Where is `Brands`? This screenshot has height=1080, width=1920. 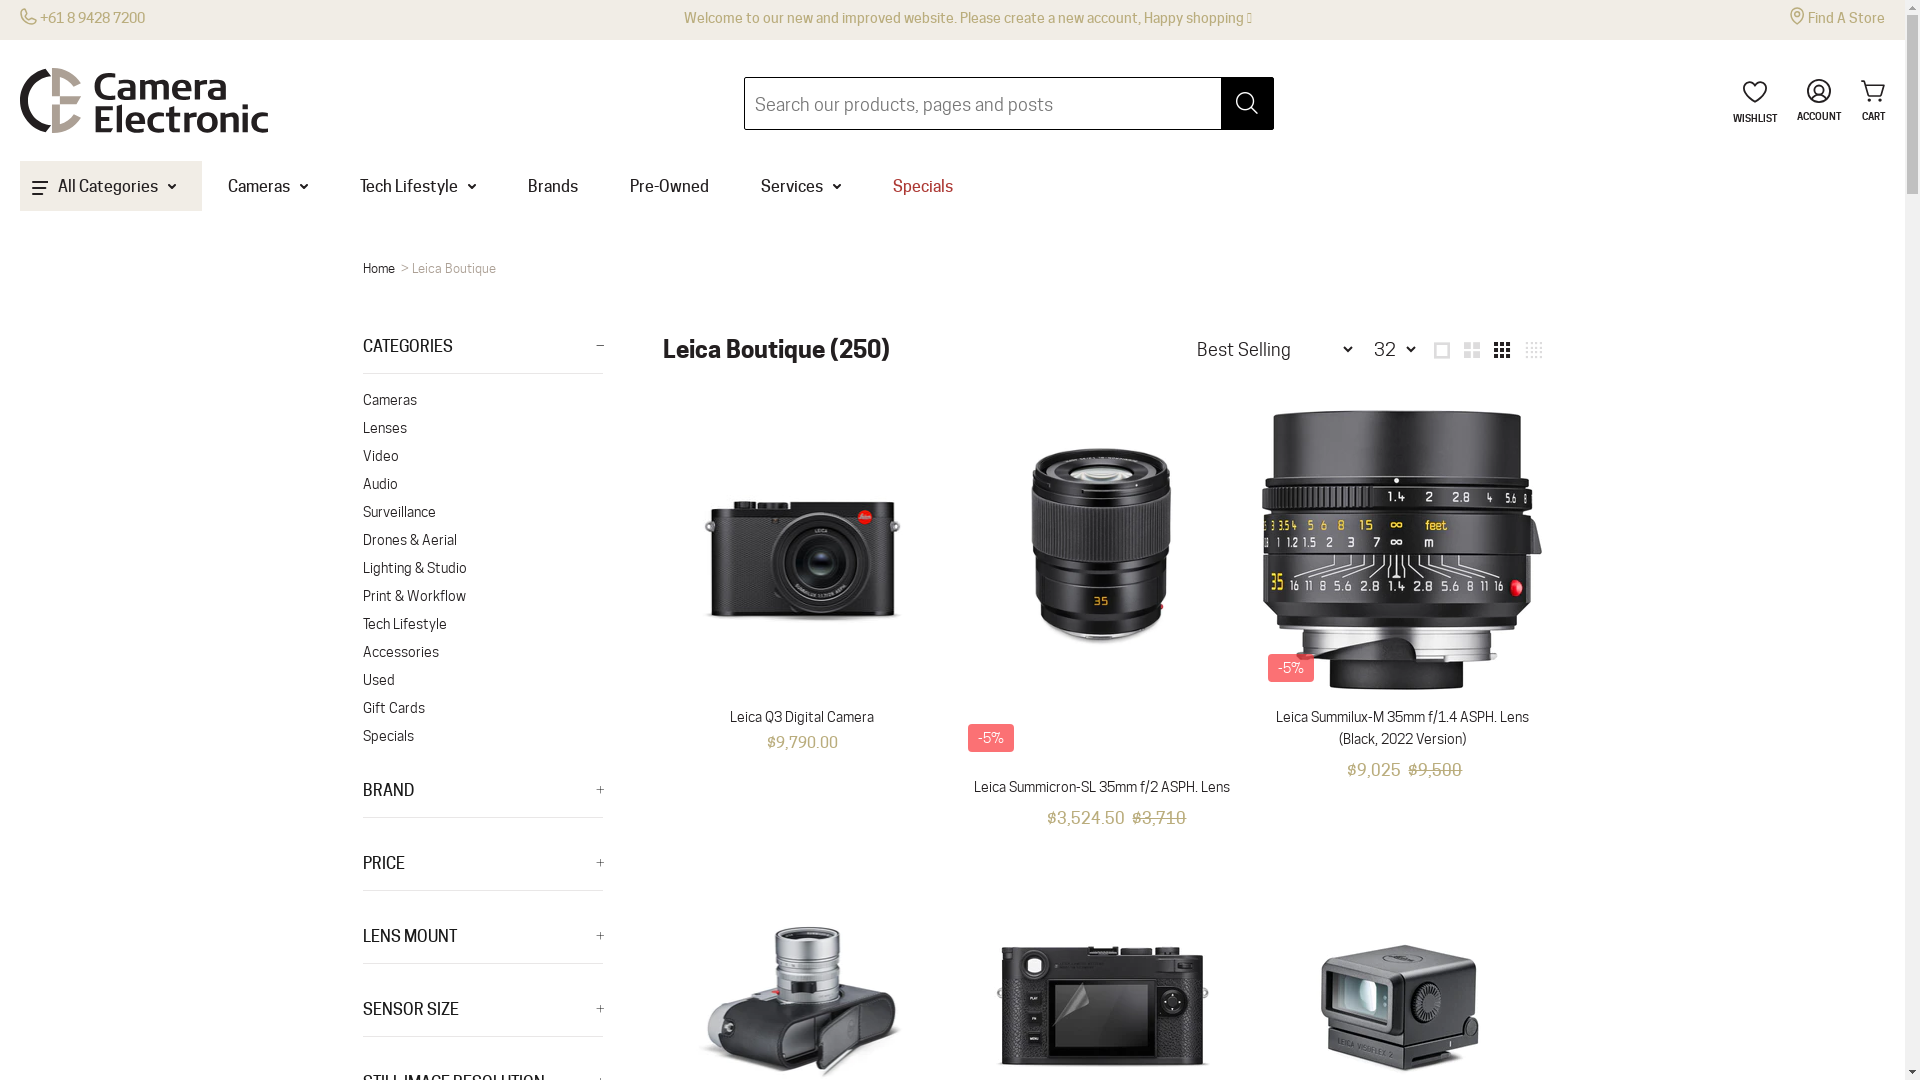
Brands is located at coordinates (553, 186).